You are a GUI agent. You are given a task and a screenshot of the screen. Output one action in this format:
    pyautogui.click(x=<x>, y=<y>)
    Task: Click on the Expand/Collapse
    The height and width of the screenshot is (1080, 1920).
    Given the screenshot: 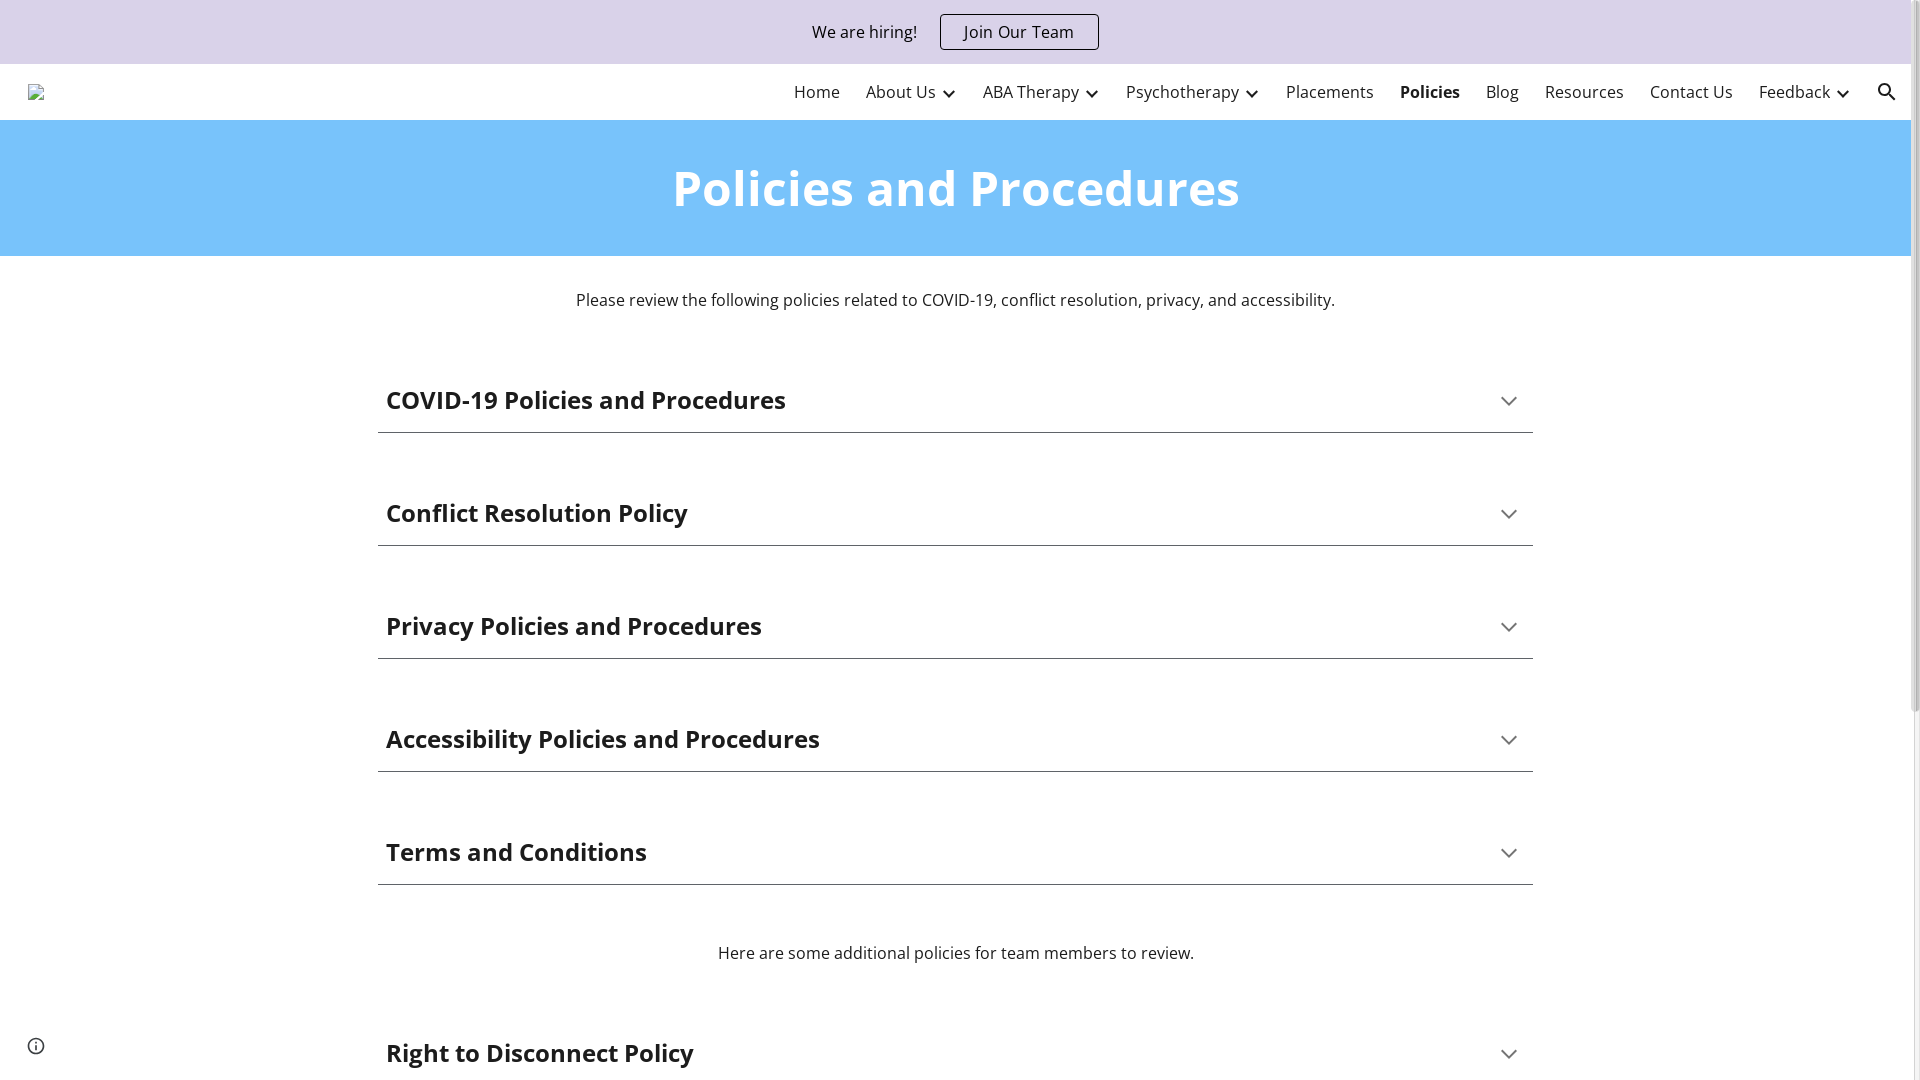 What is the action you would take?
    pyautogui.click(x=1842, y=92)
    